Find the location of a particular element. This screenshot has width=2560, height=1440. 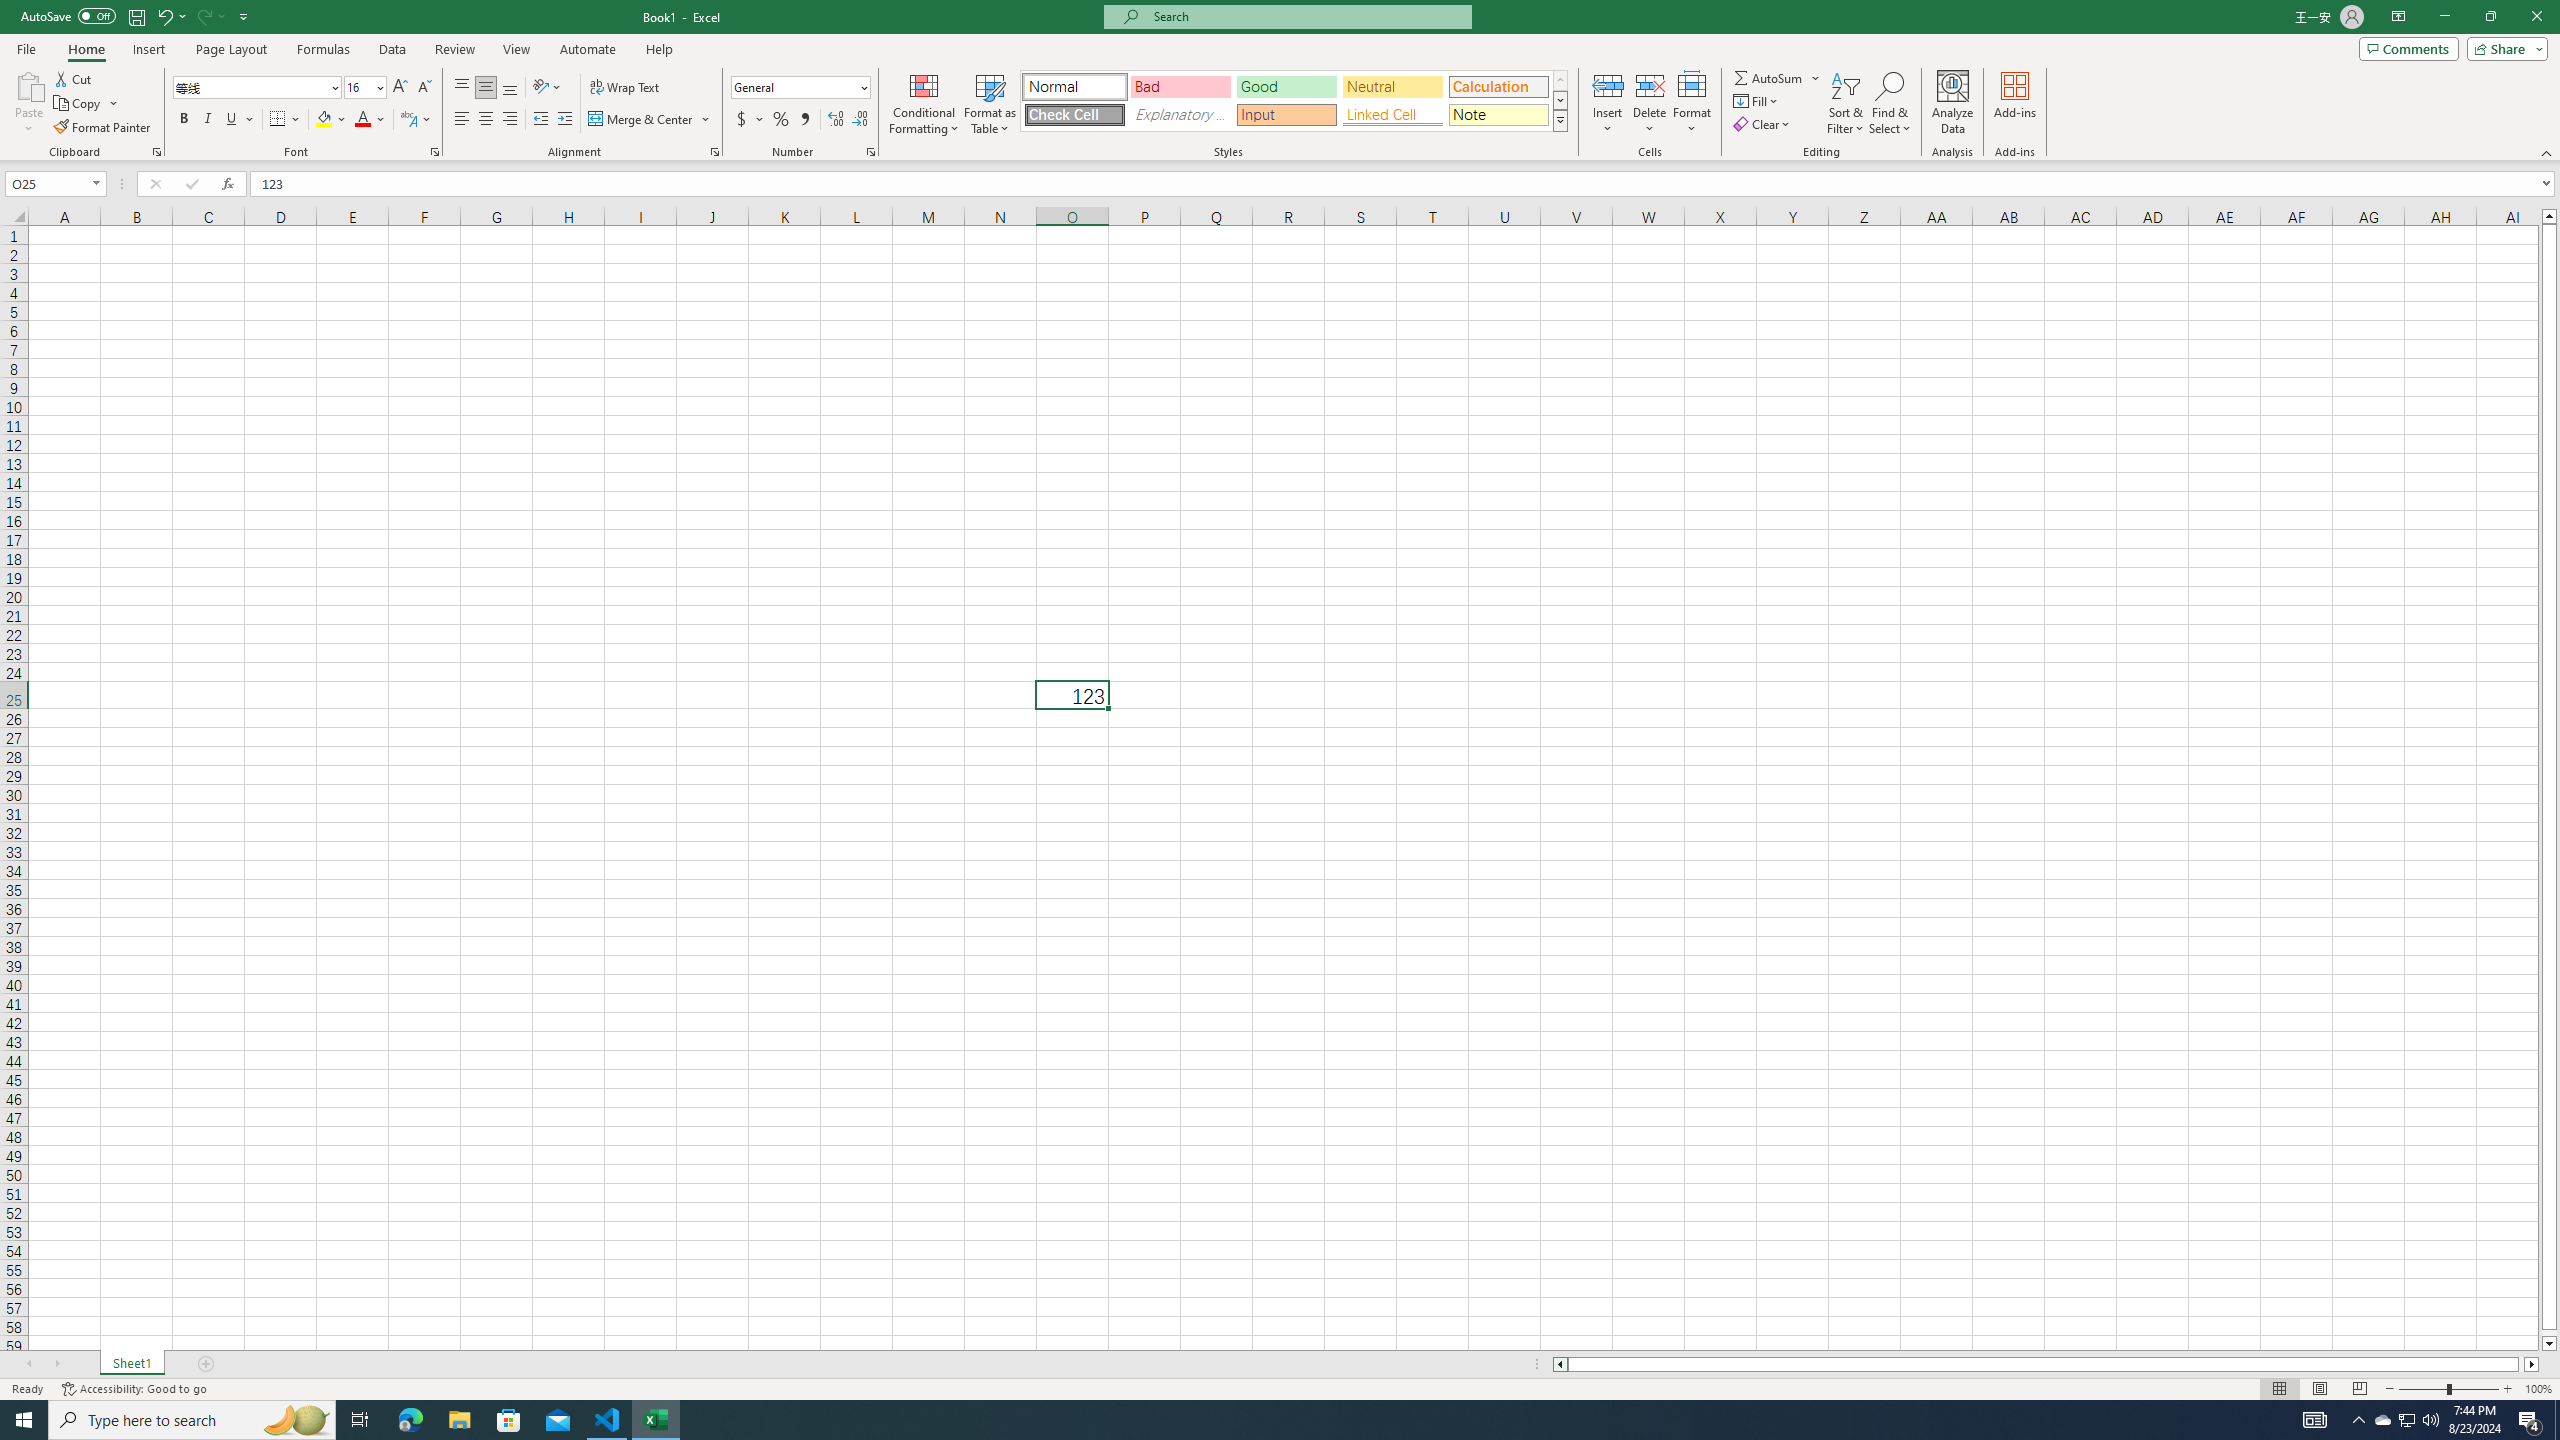

Sum is located at coordinates (1770, 78).